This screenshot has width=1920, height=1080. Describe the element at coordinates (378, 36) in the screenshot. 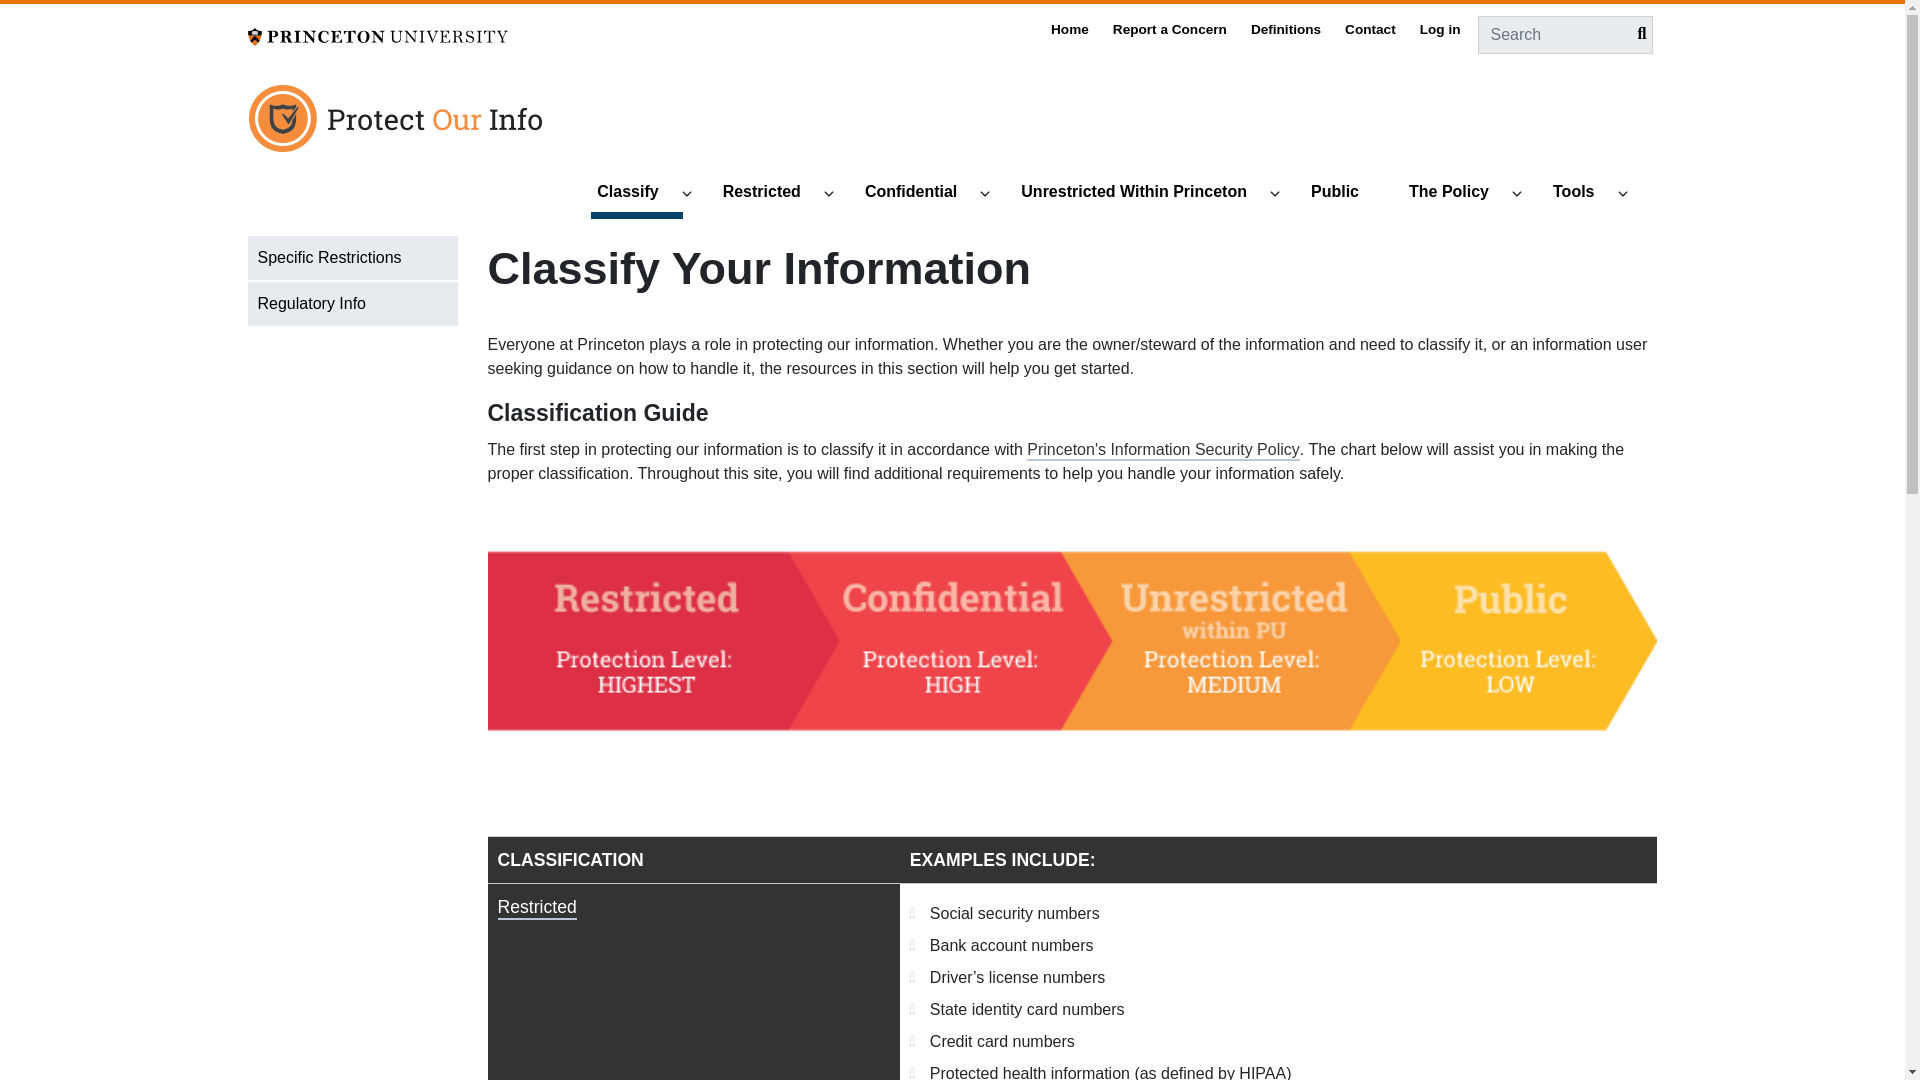

I see `Princeton University` at that location.